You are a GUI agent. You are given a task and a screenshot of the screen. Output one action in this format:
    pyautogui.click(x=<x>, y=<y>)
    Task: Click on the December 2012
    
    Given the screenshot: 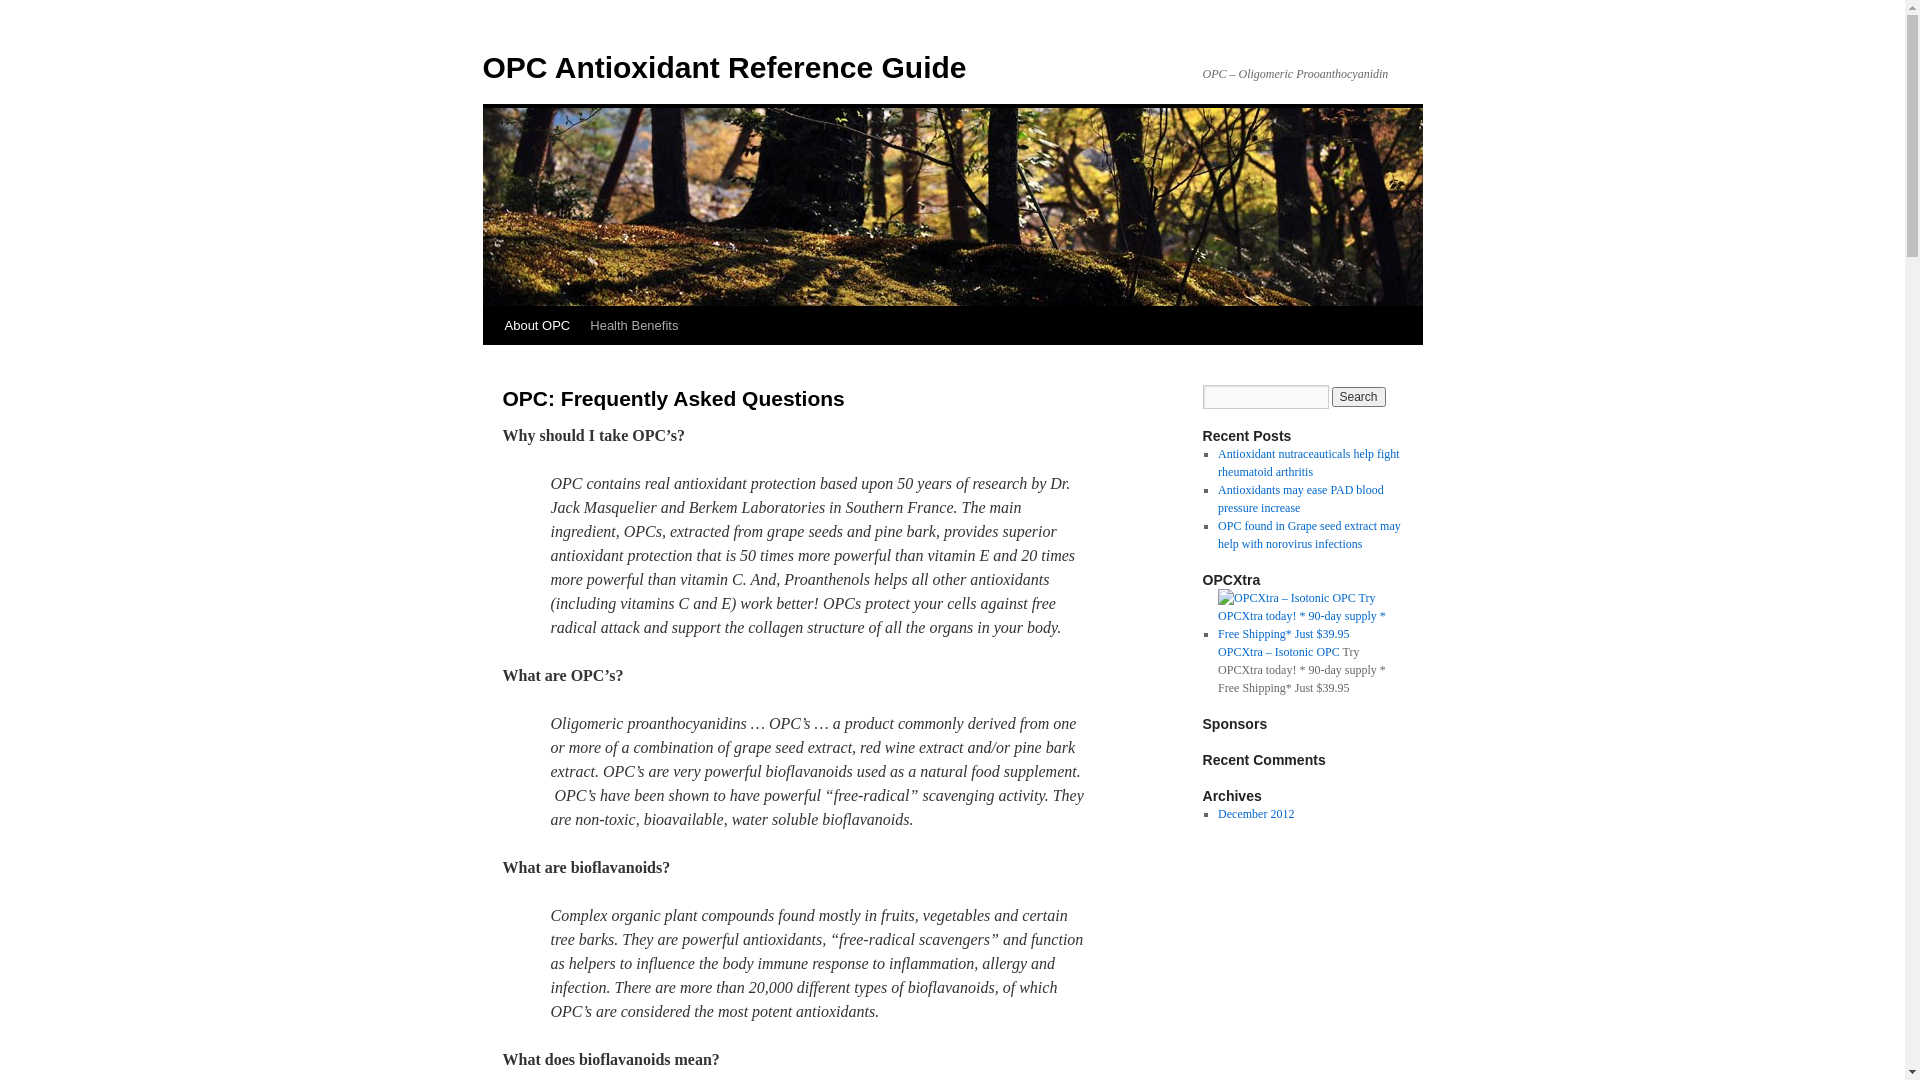 What is the action you would take?
    pyautogui.click(x=1256, y=814)
    